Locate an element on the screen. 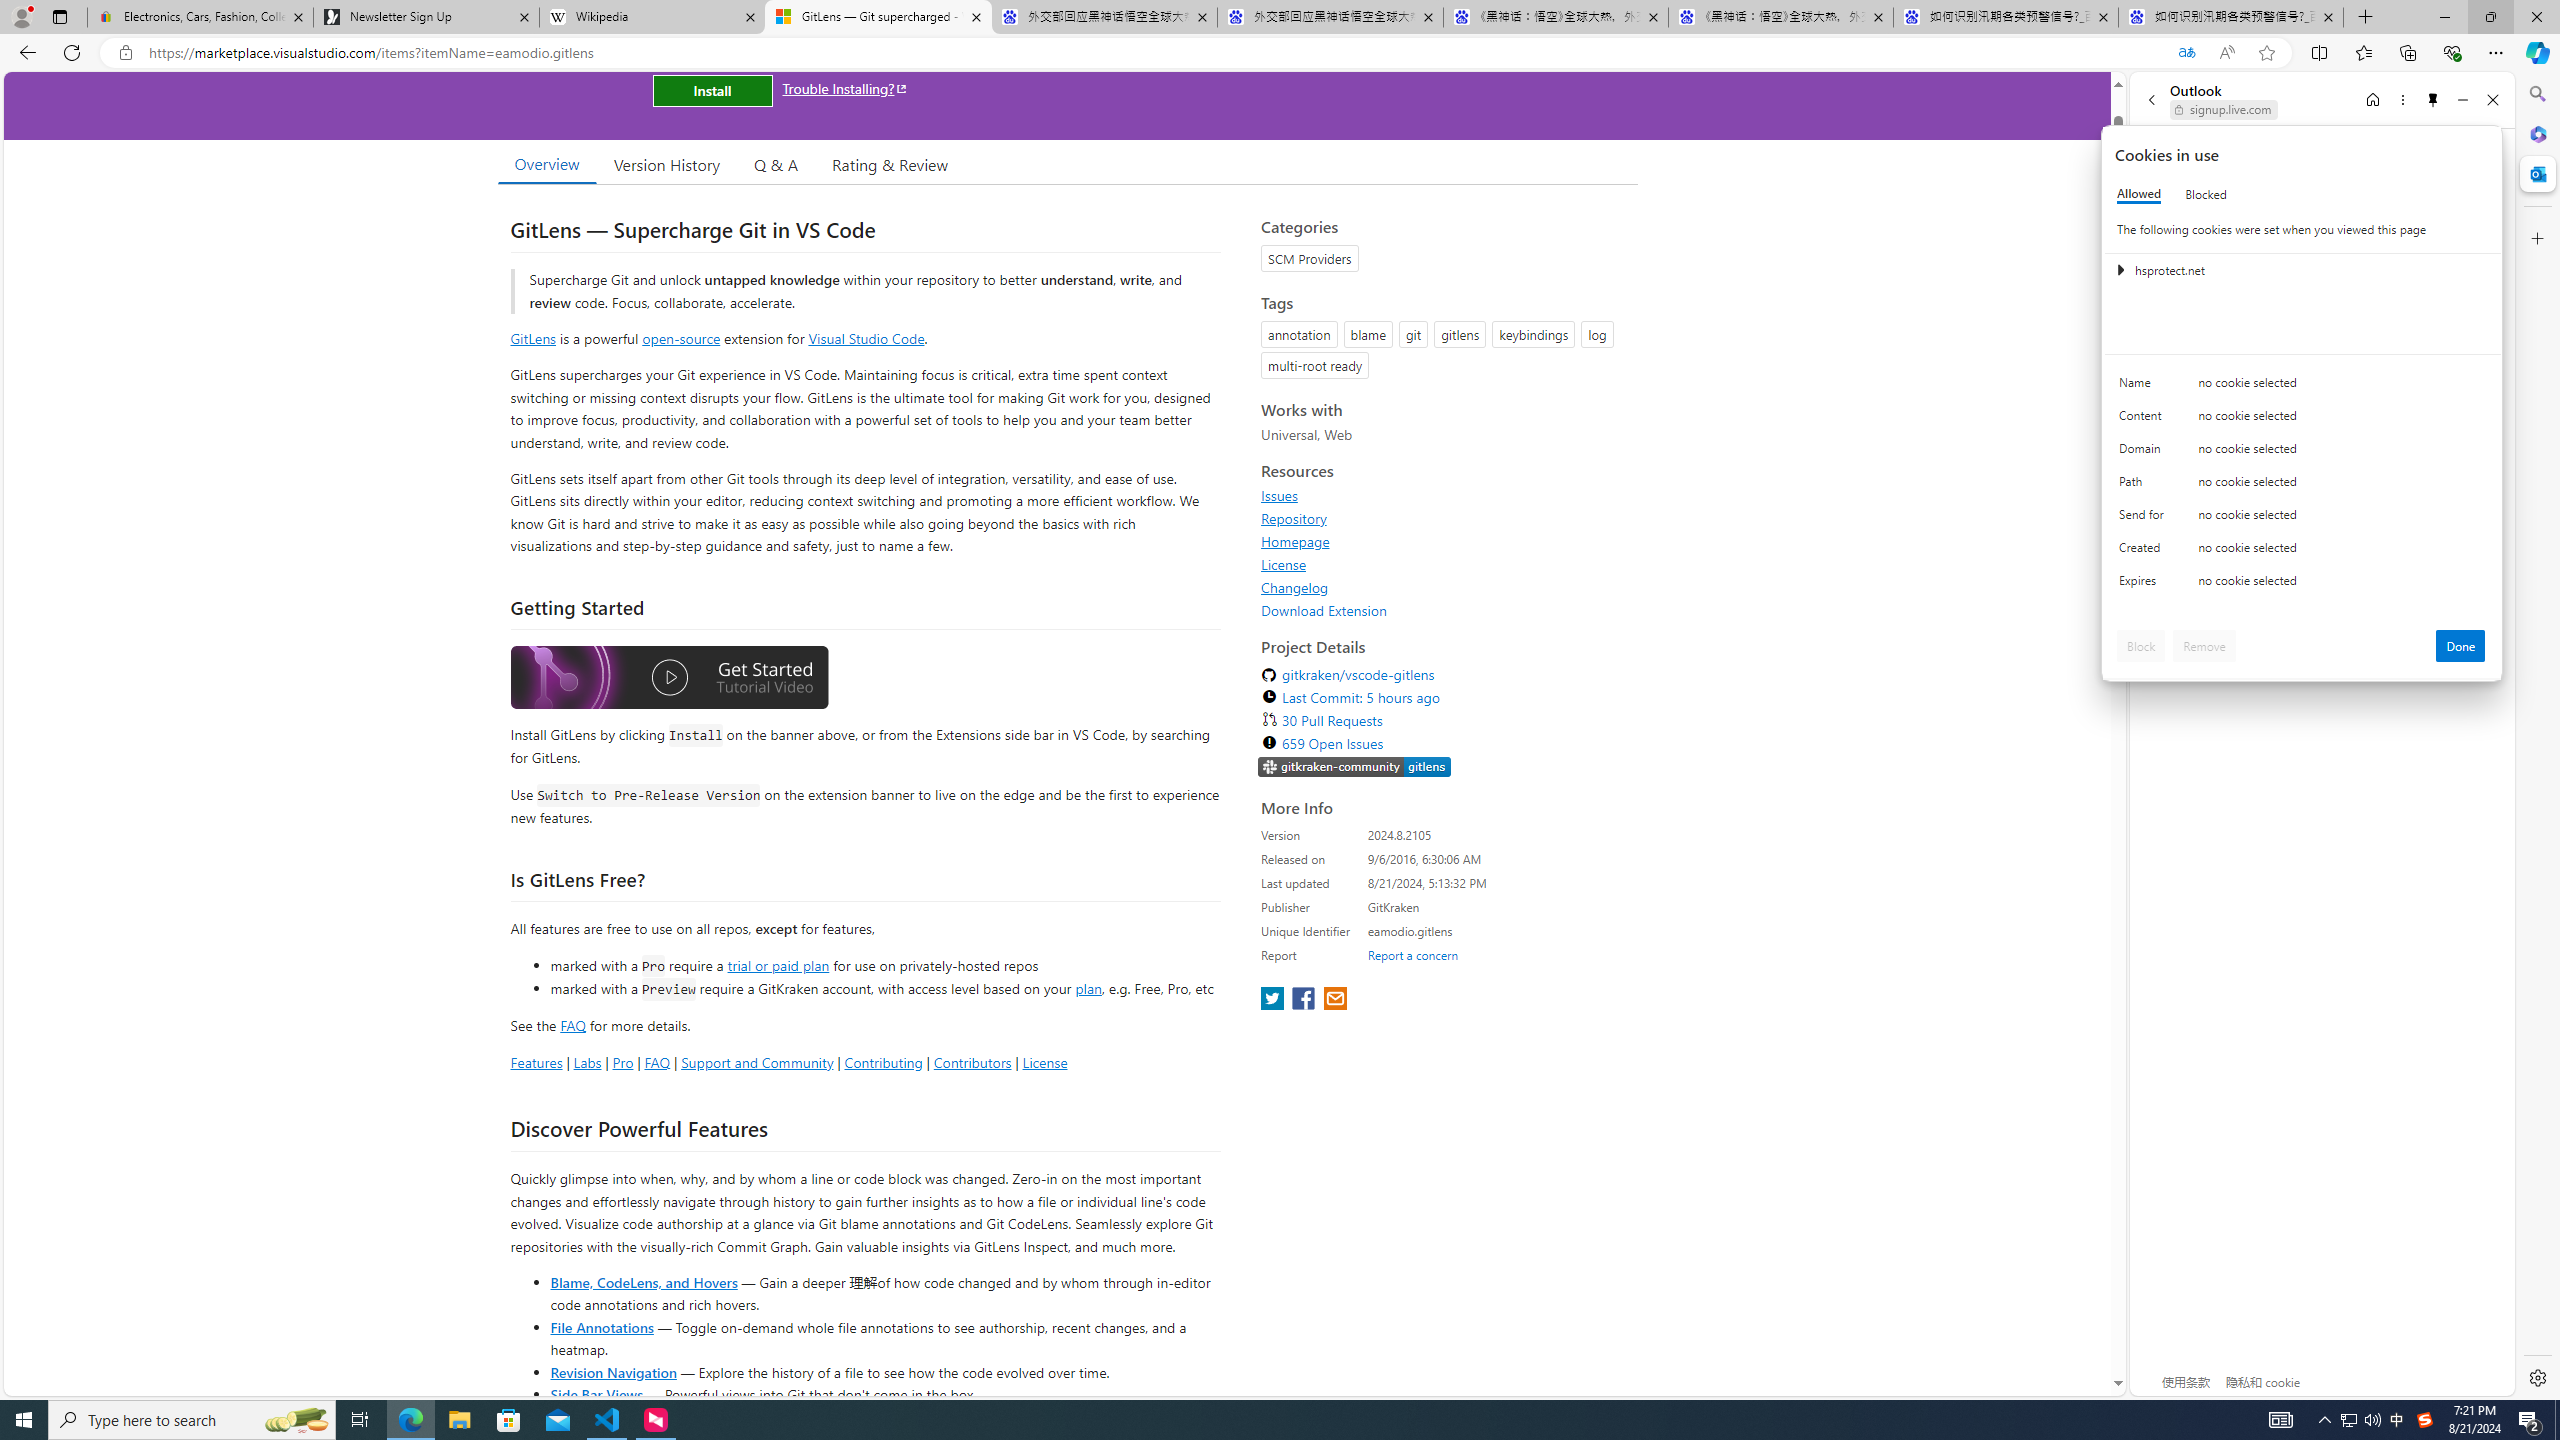 Image resolution: width=2560 pixels, height=1440 pixels. Expires is located at coordinates (2145, 585).